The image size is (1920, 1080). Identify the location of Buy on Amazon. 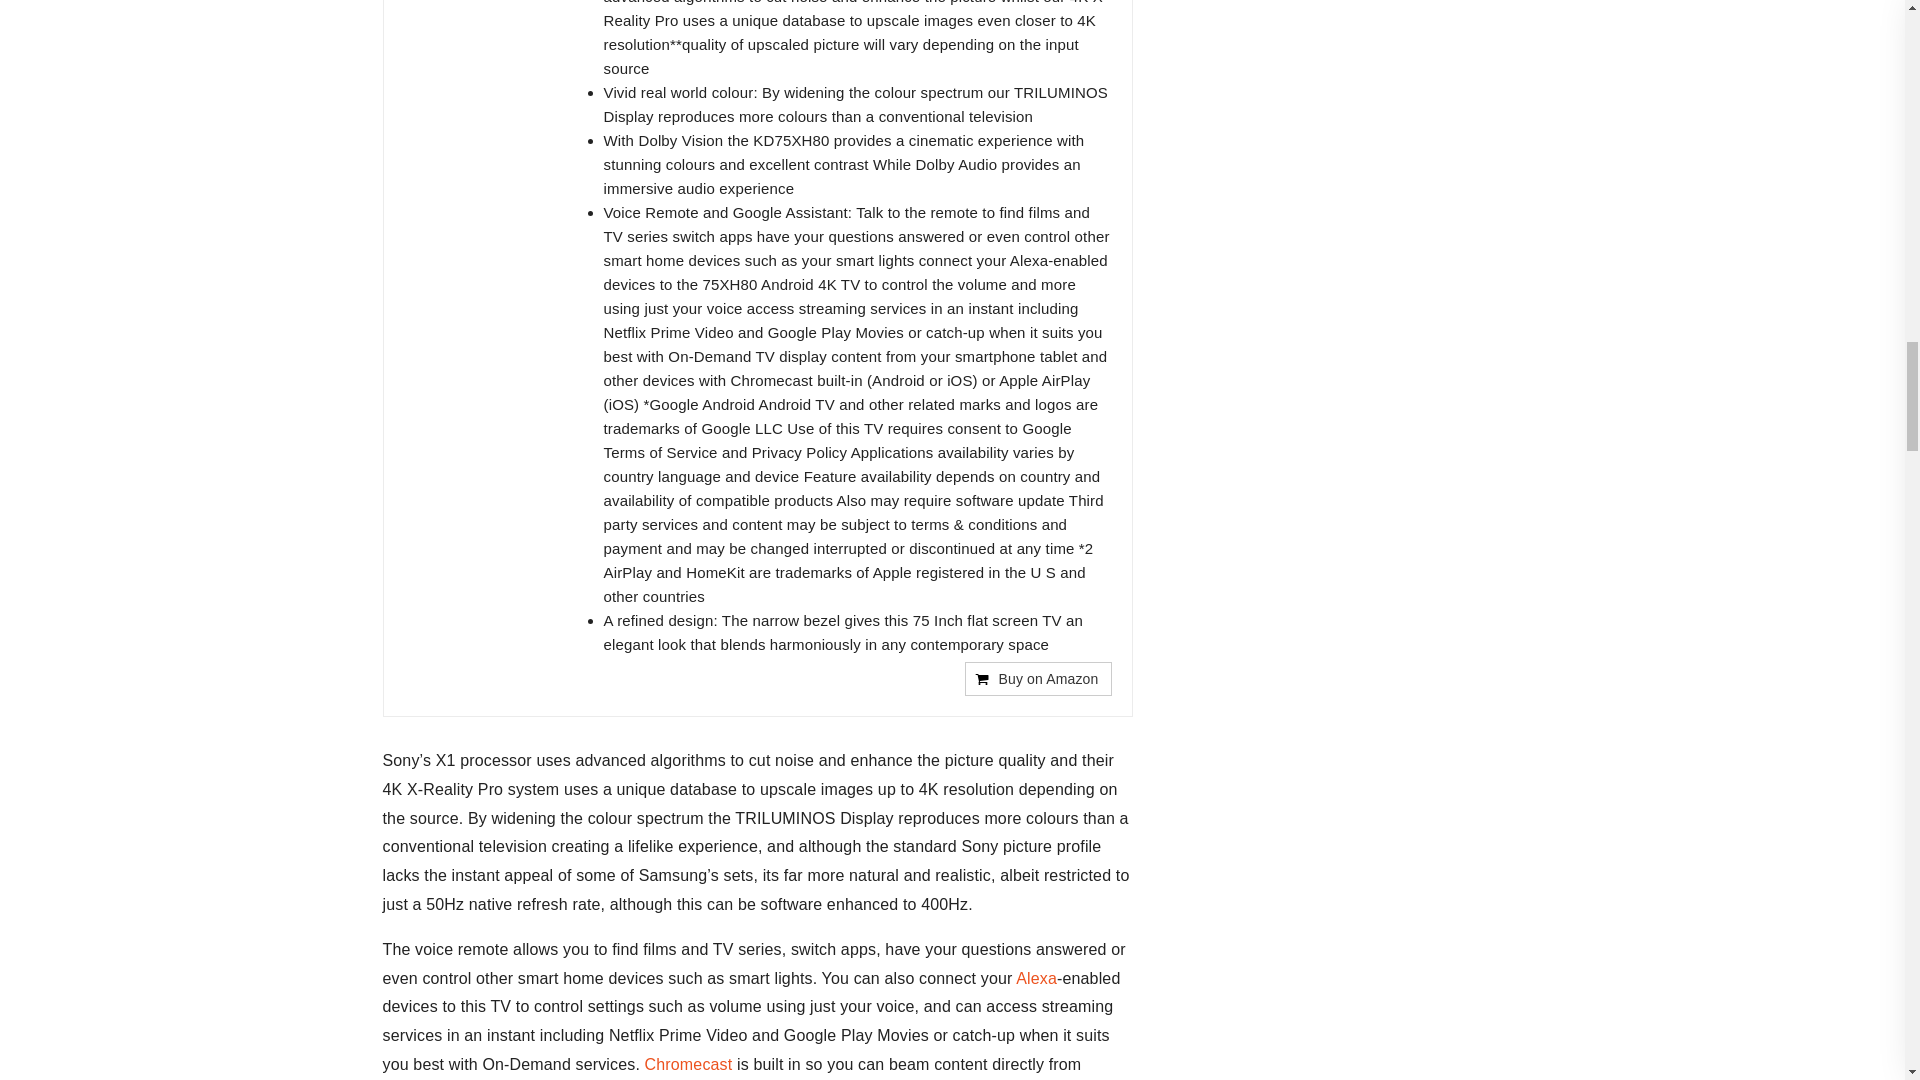
(1038, 678).